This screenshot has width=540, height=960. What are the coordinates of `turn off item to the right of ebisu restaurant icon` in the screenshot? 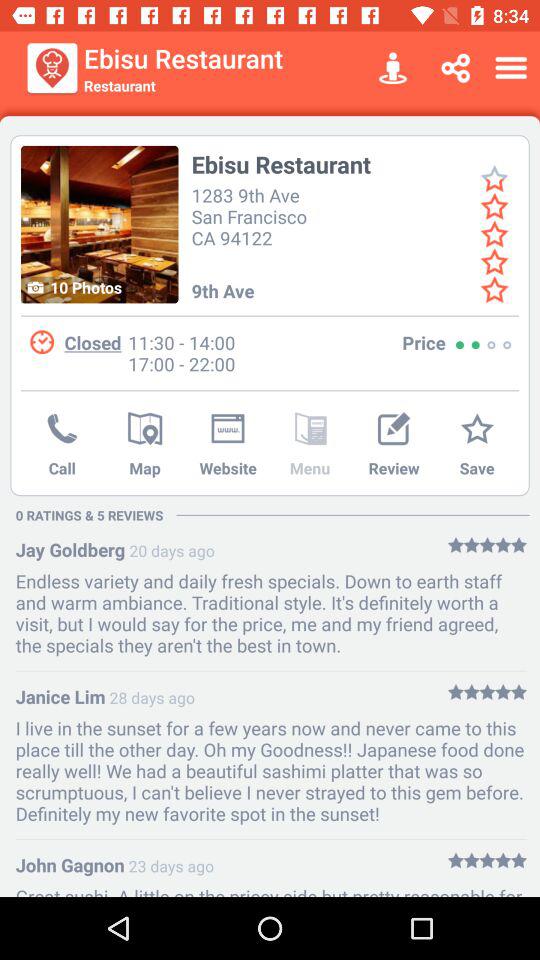 It's located at (392, 68).